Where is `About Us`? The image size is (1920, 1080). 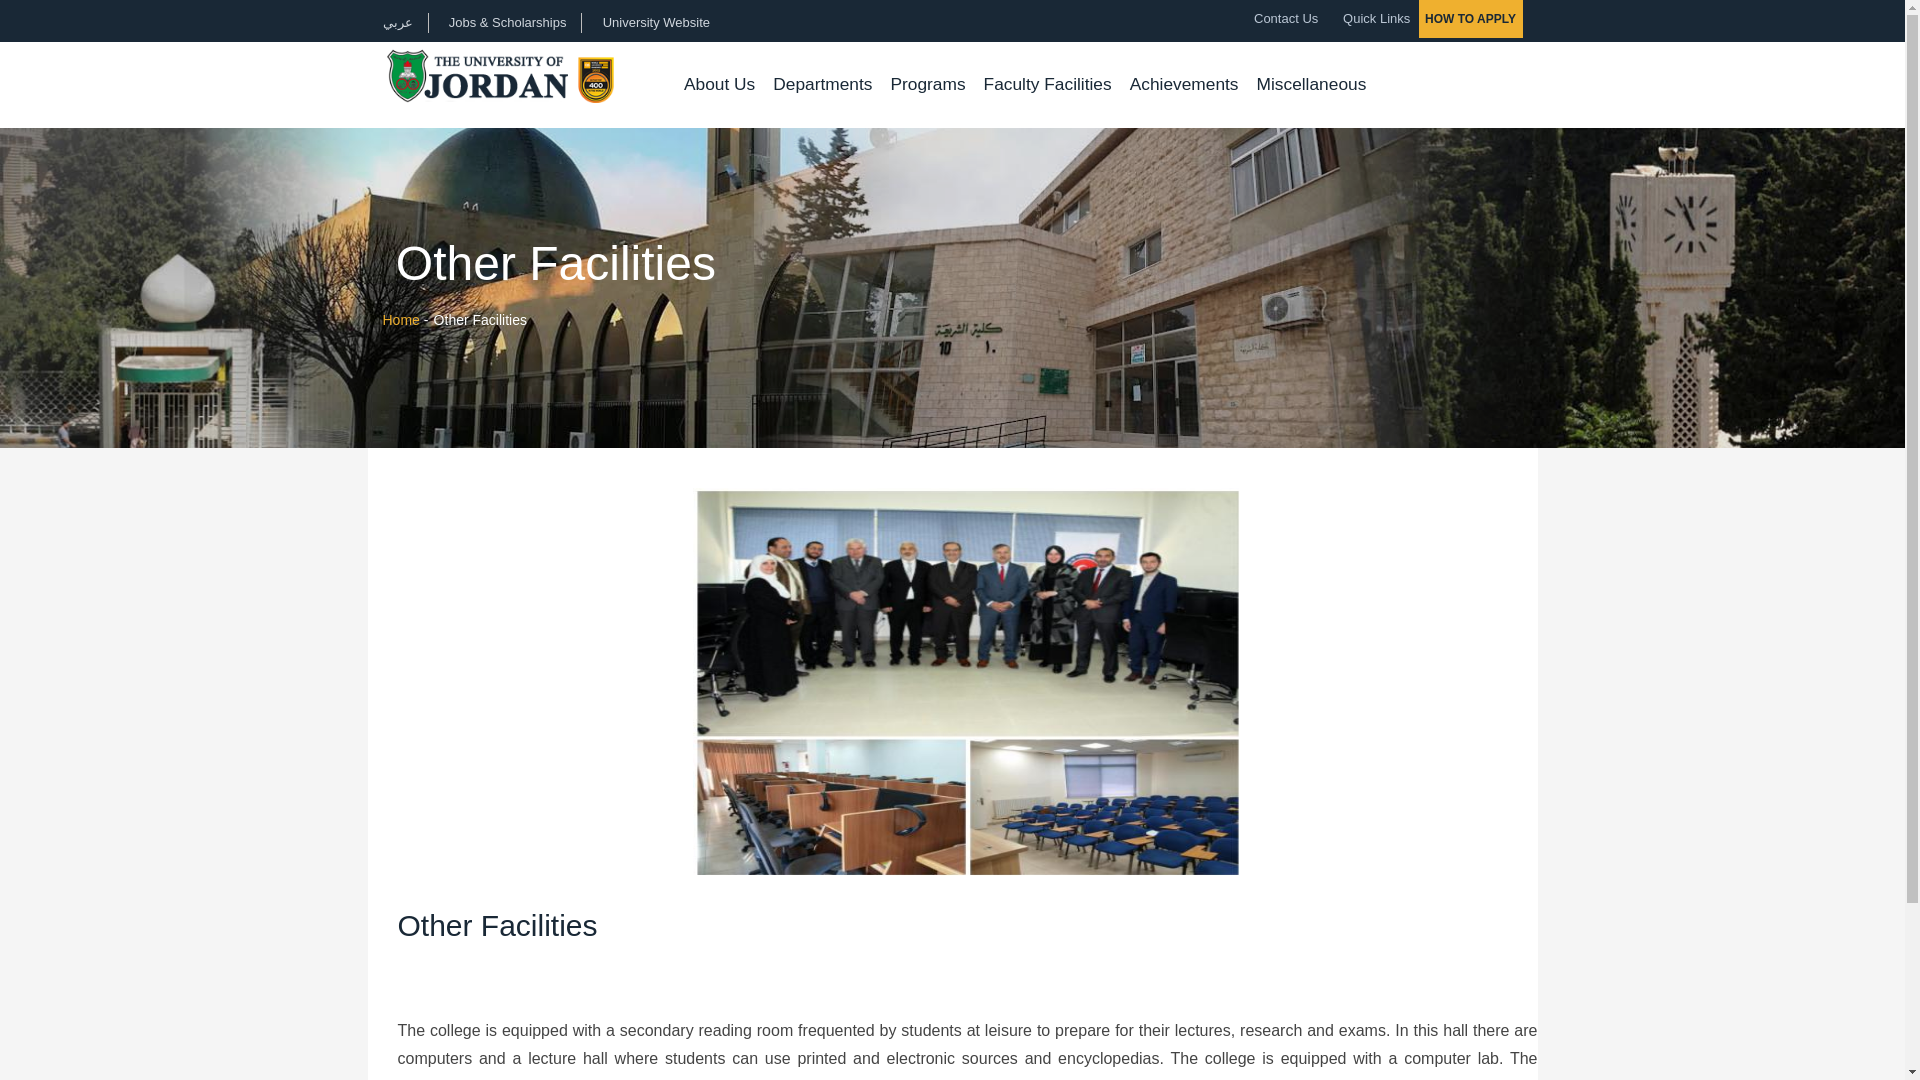
About Us is located at coordinates (720, 85).